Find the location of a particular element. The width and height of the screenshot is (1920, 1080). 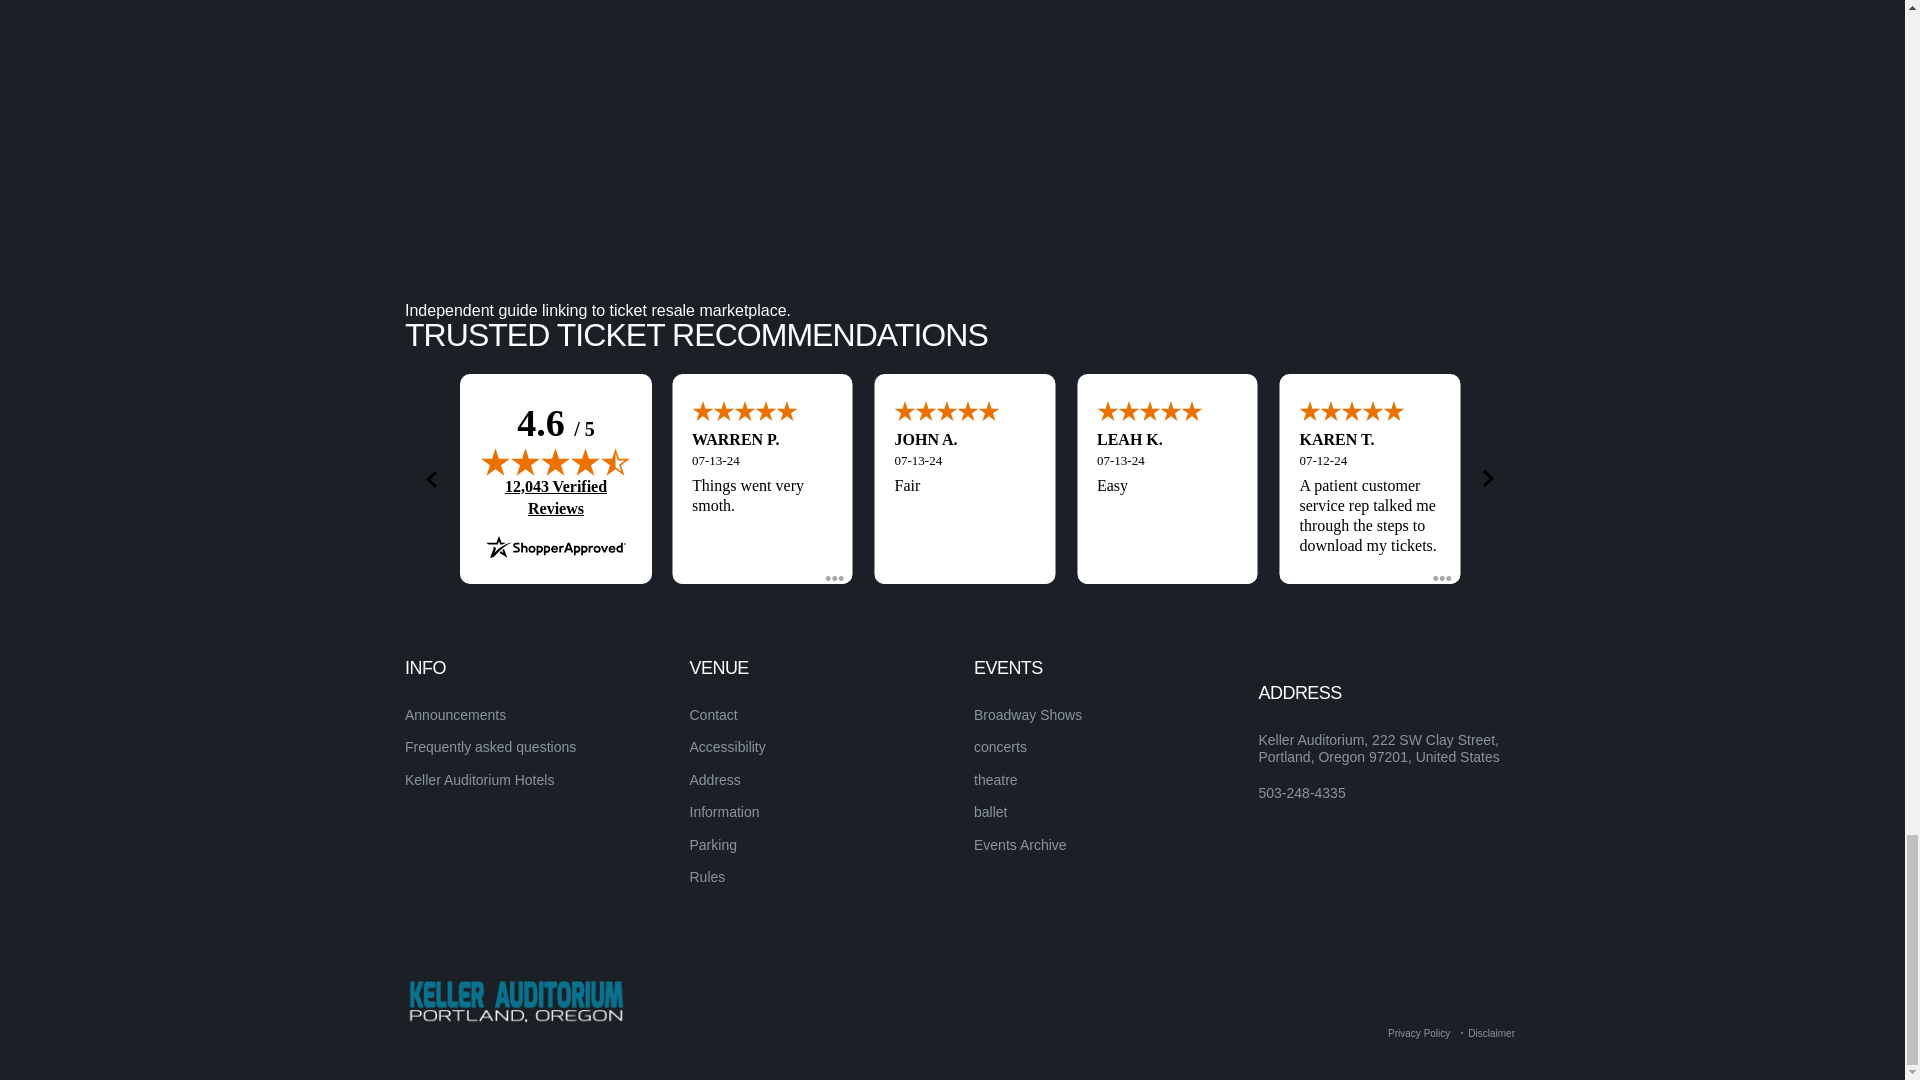

Rules is located at coordinates (707, 876).